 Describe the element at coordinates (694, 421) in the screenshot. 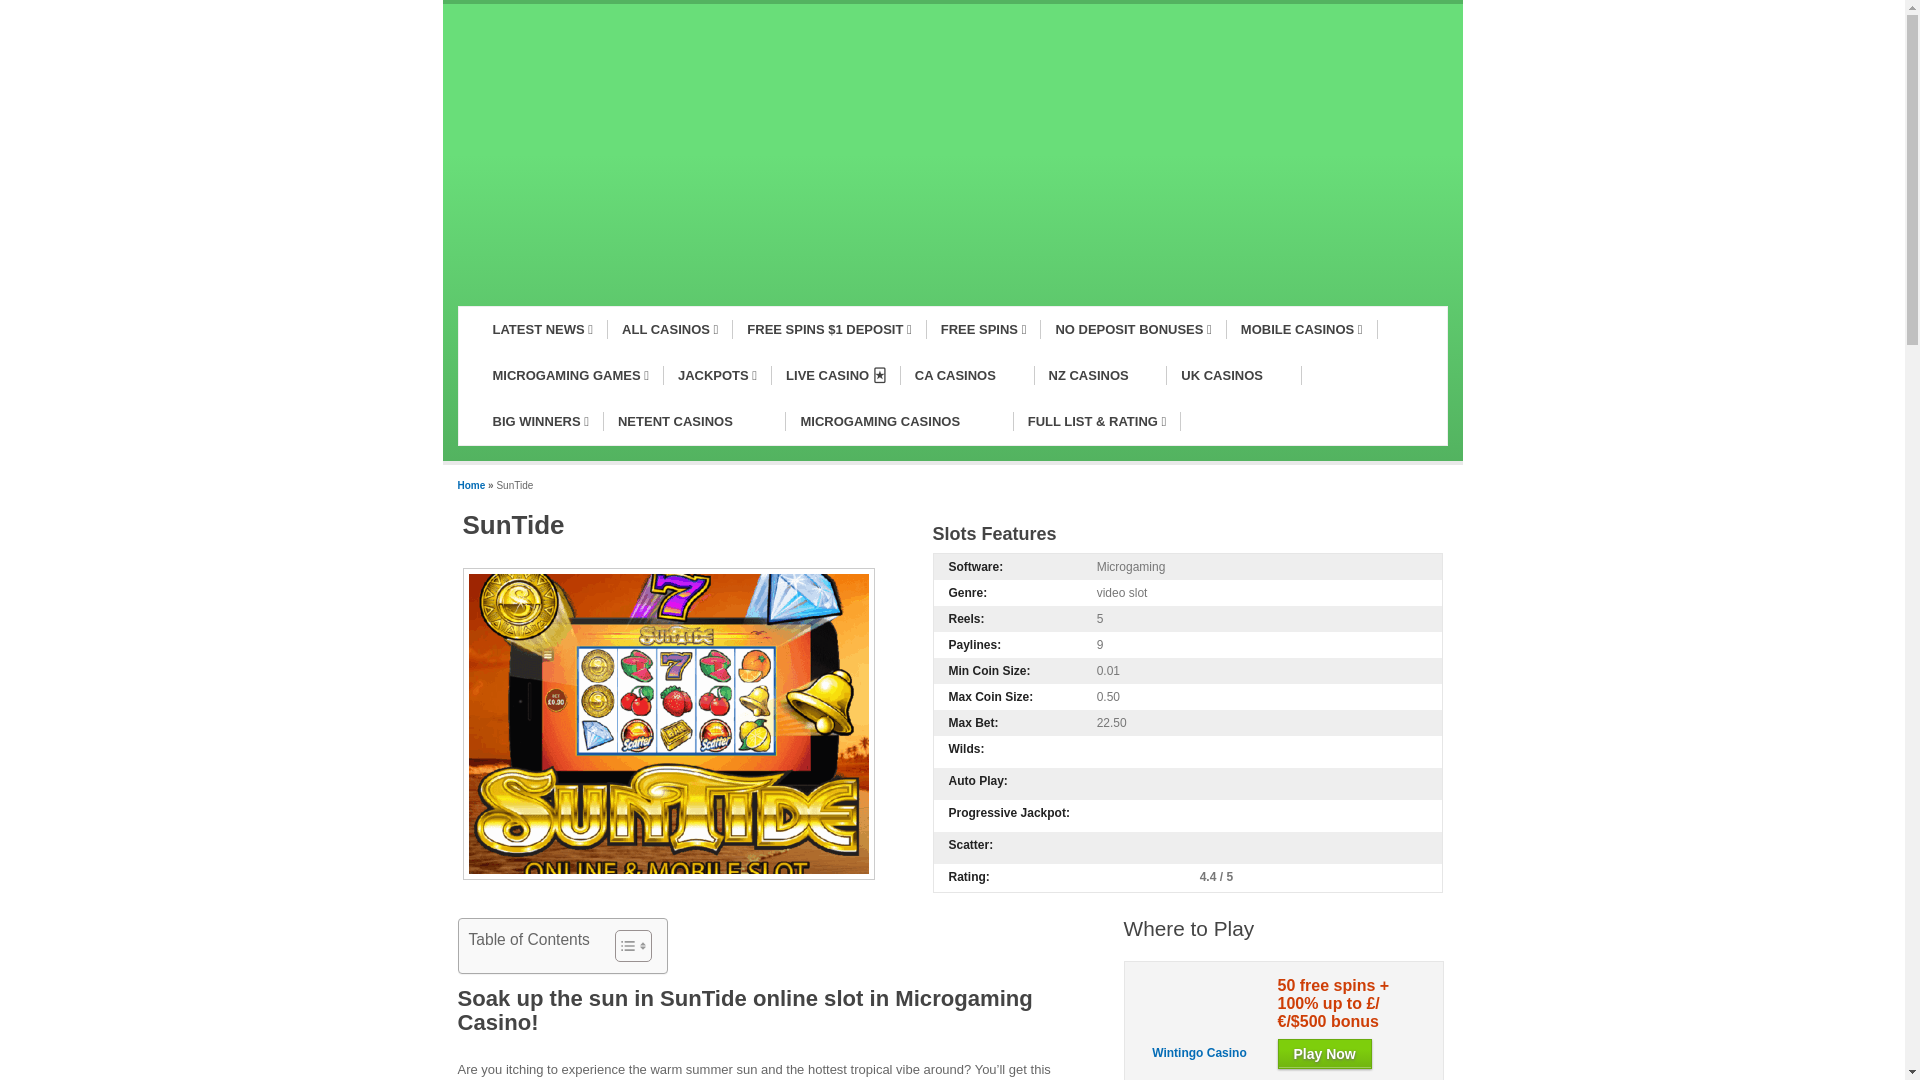

I see `NETENT CASINOS` at that location.